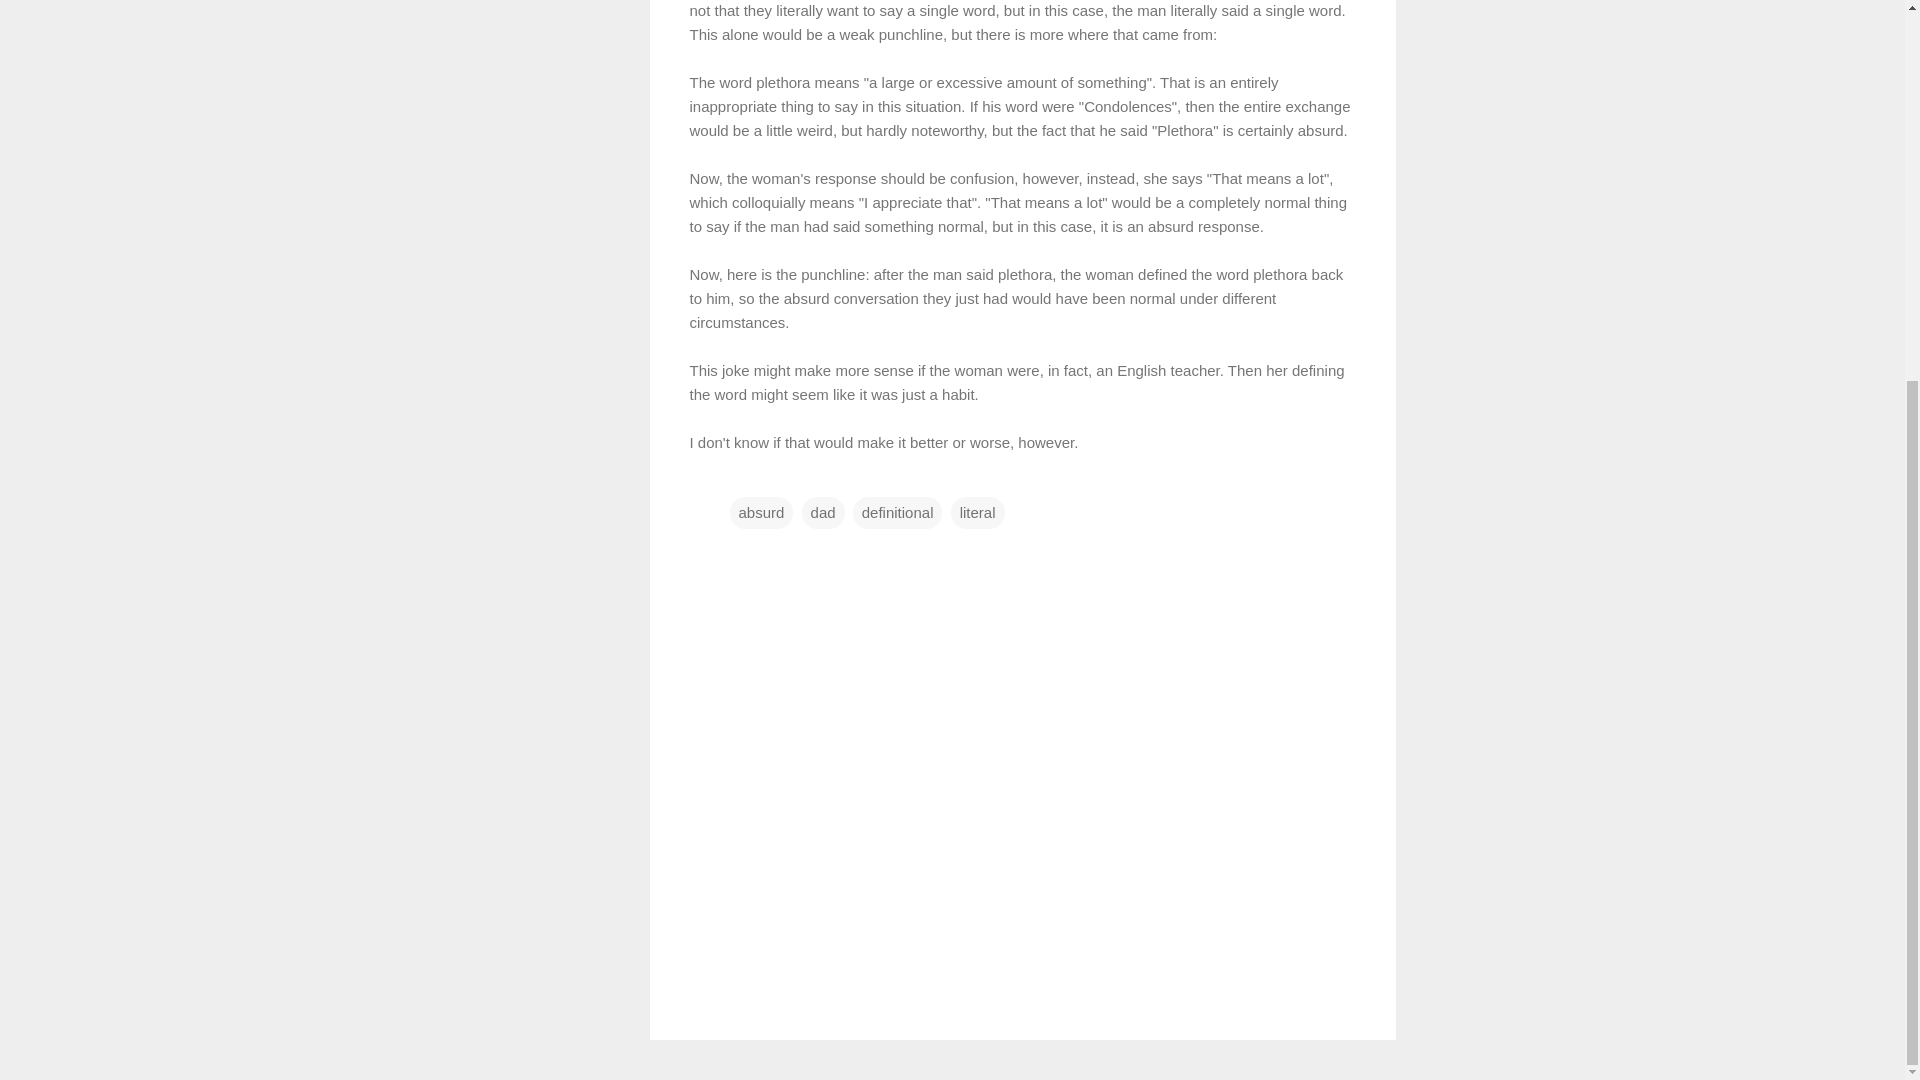 The height and width of the screenshot is (1080, 1920). What do you see at coordinates (897, 512) in the screenshot?
I see `definitional` at bounding box center [897, 512].